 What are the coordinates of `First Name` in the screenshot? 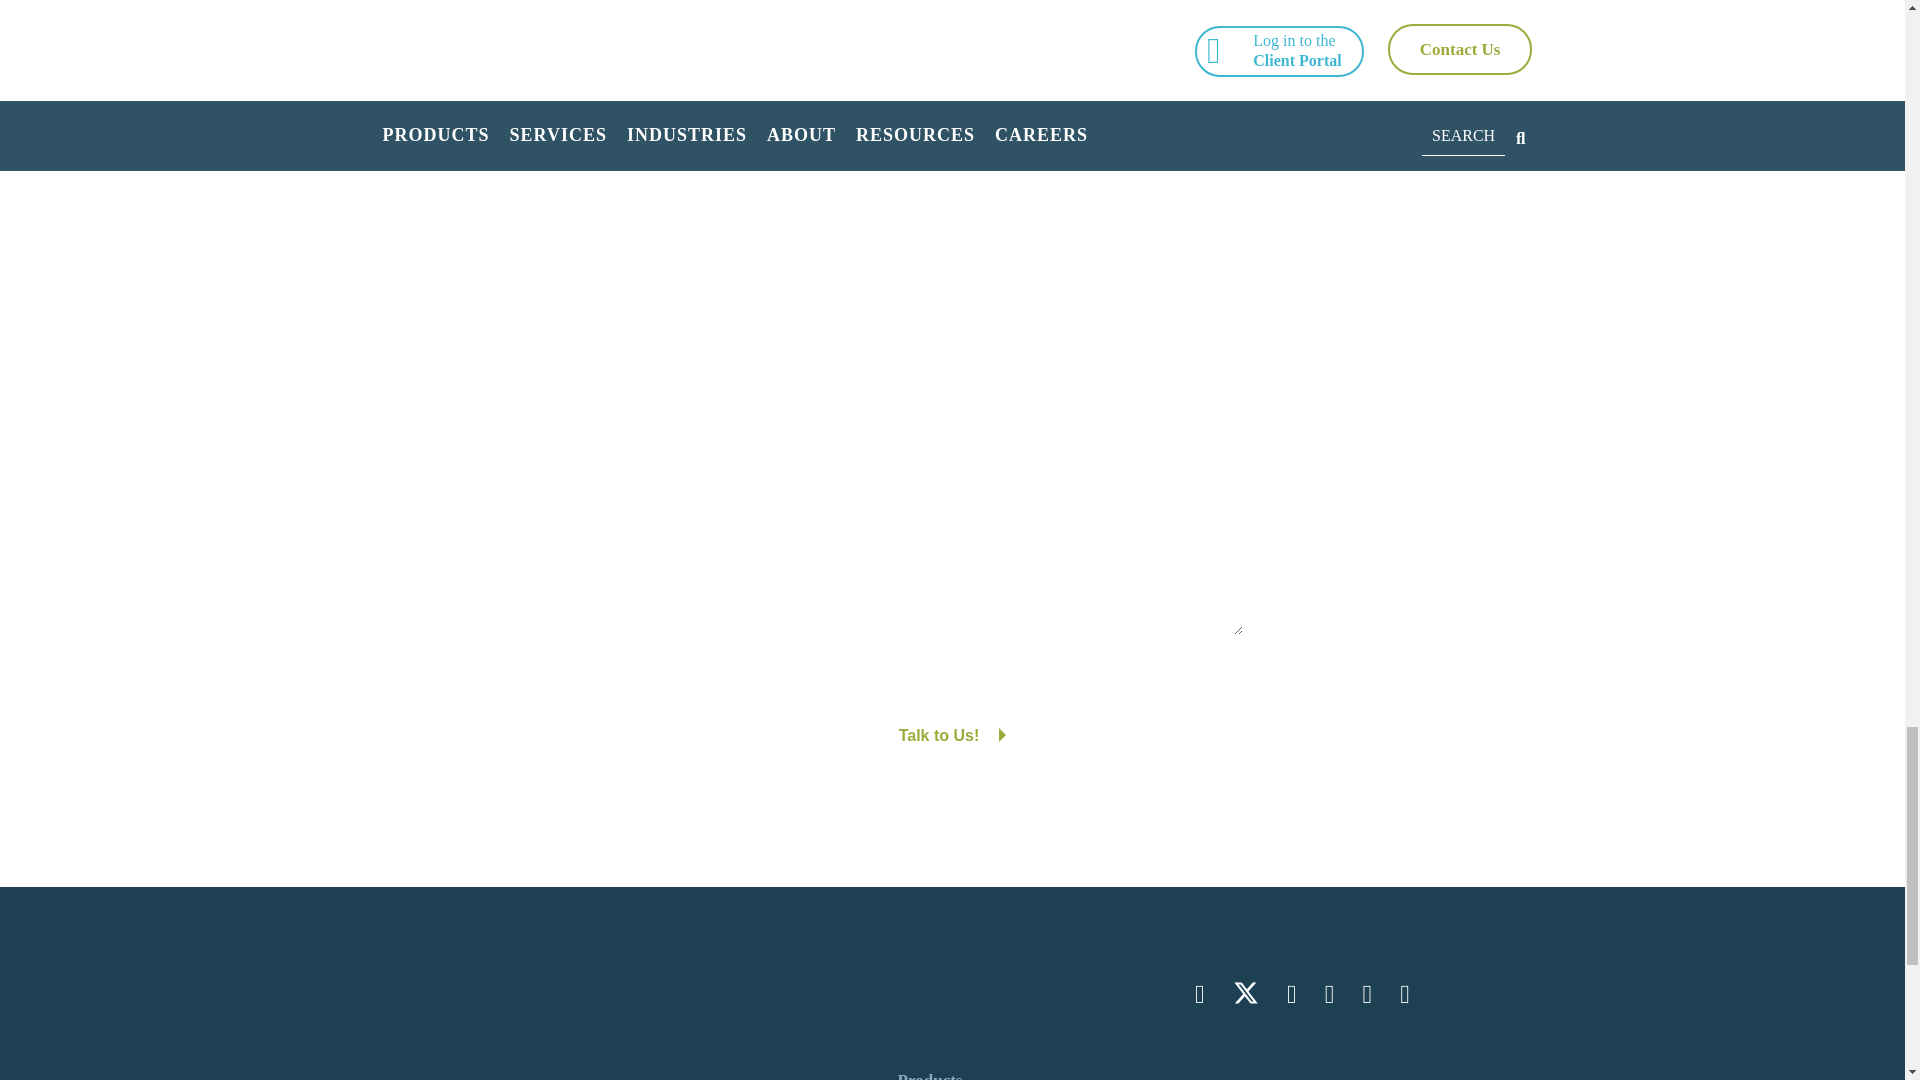 It's located at (796, 298).